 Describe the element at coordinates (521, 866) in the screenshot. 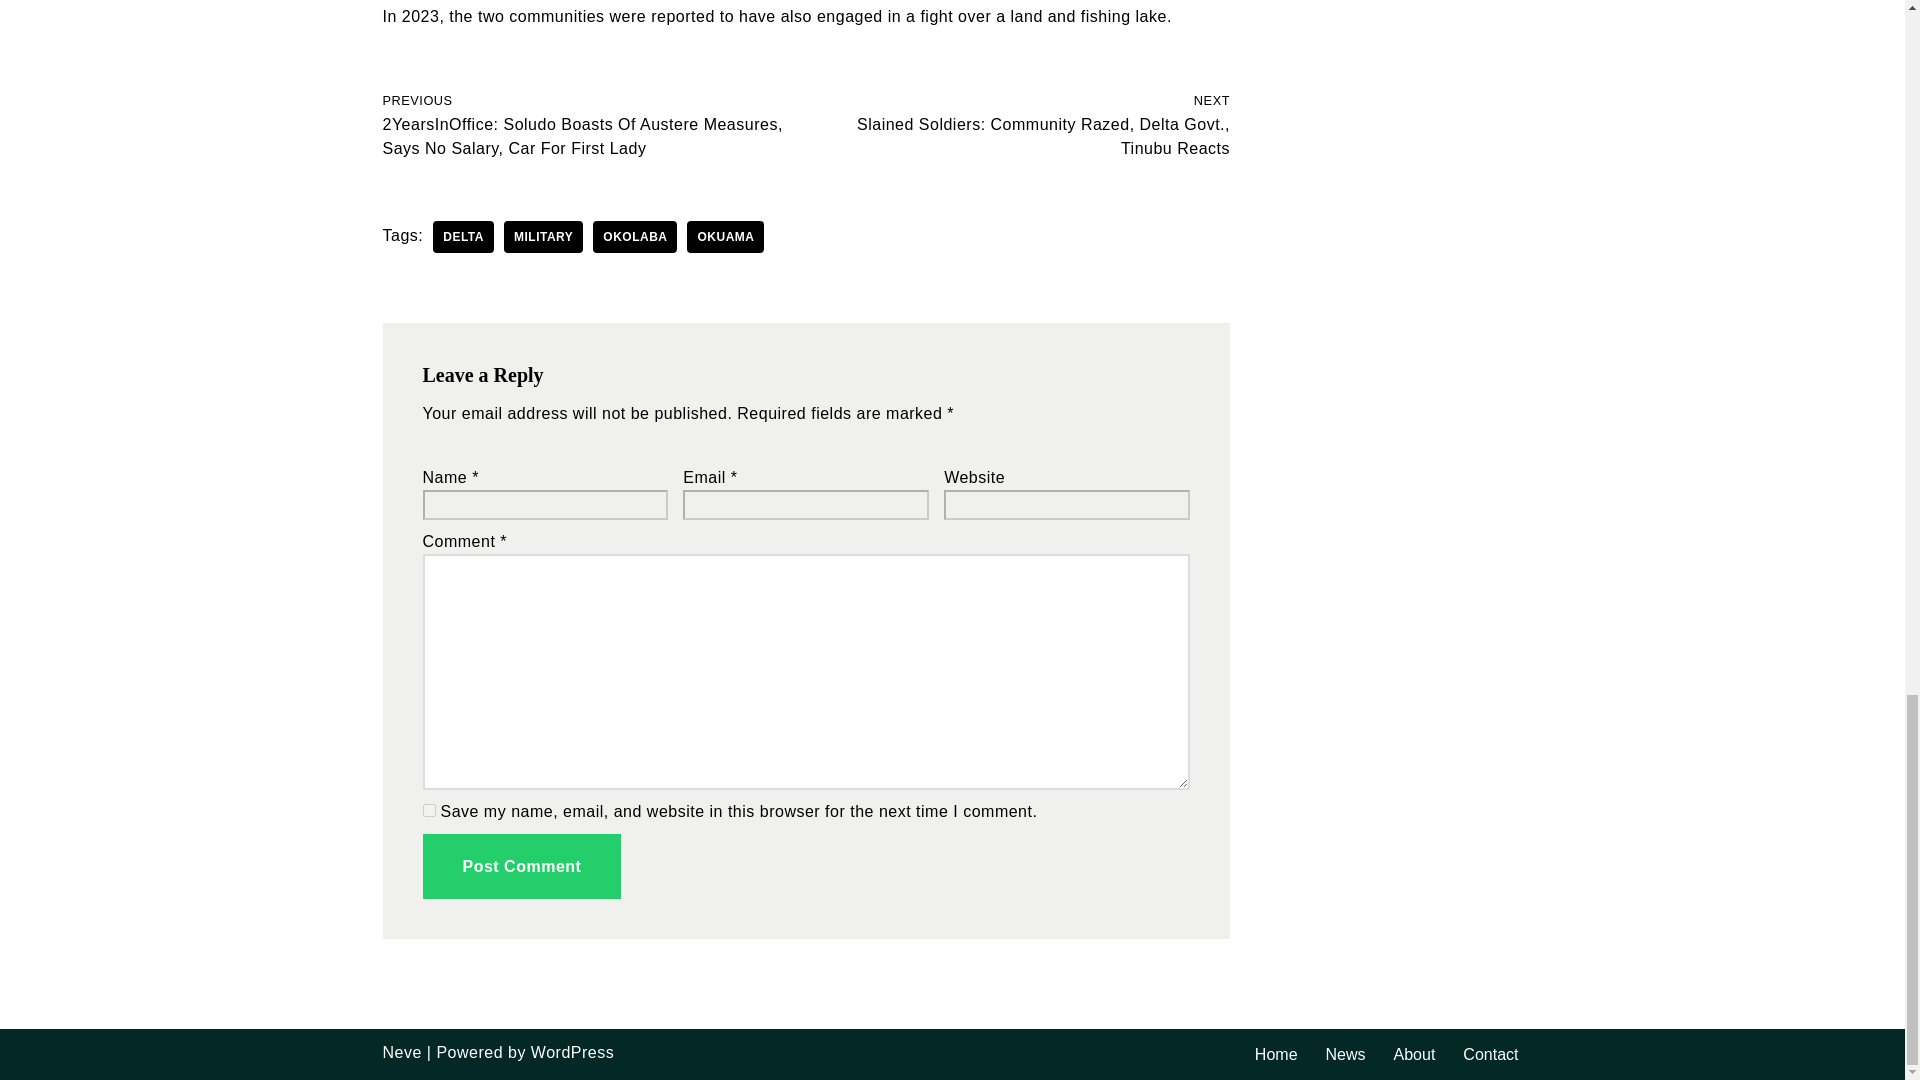

I see `Post Comment` at that location.